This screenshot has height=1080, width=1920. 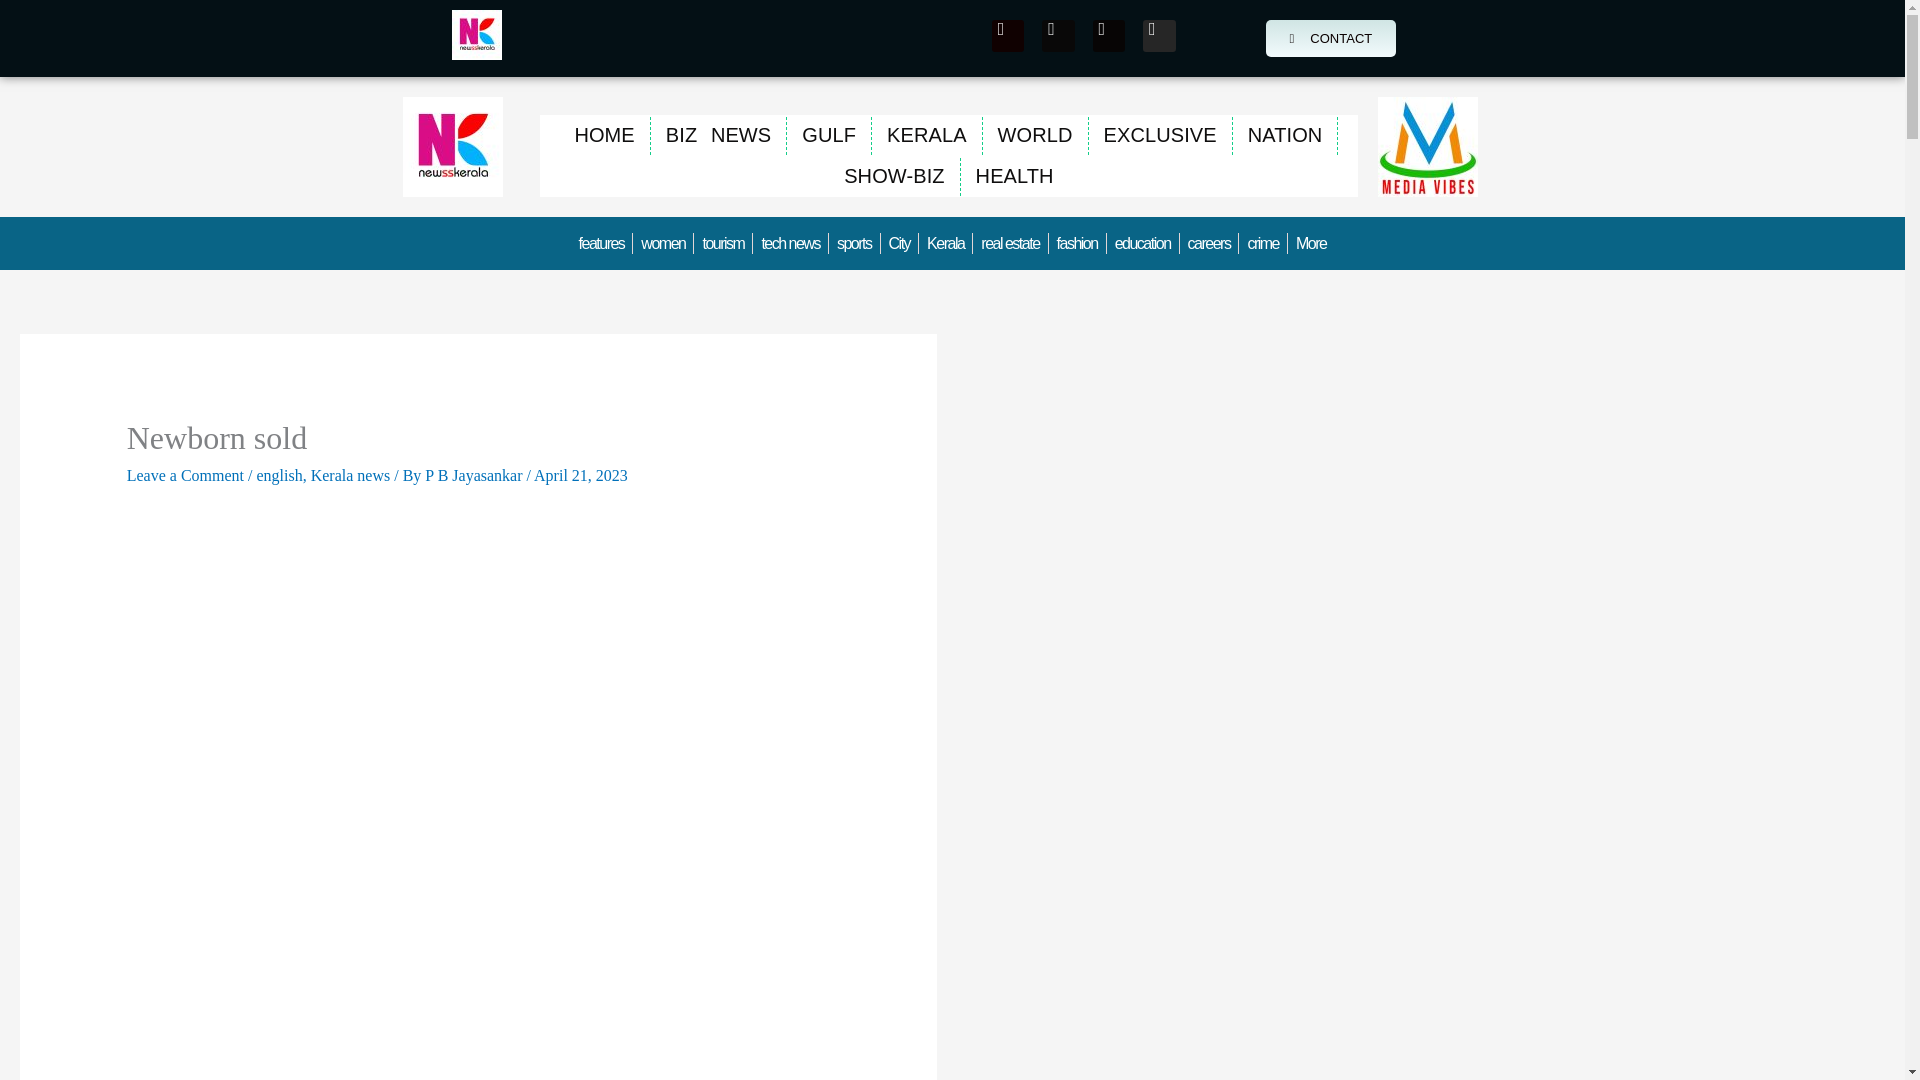 What do you see at coordinates (602, 243) in the screenshot?
I see `features` at bounding box center [602, 243].